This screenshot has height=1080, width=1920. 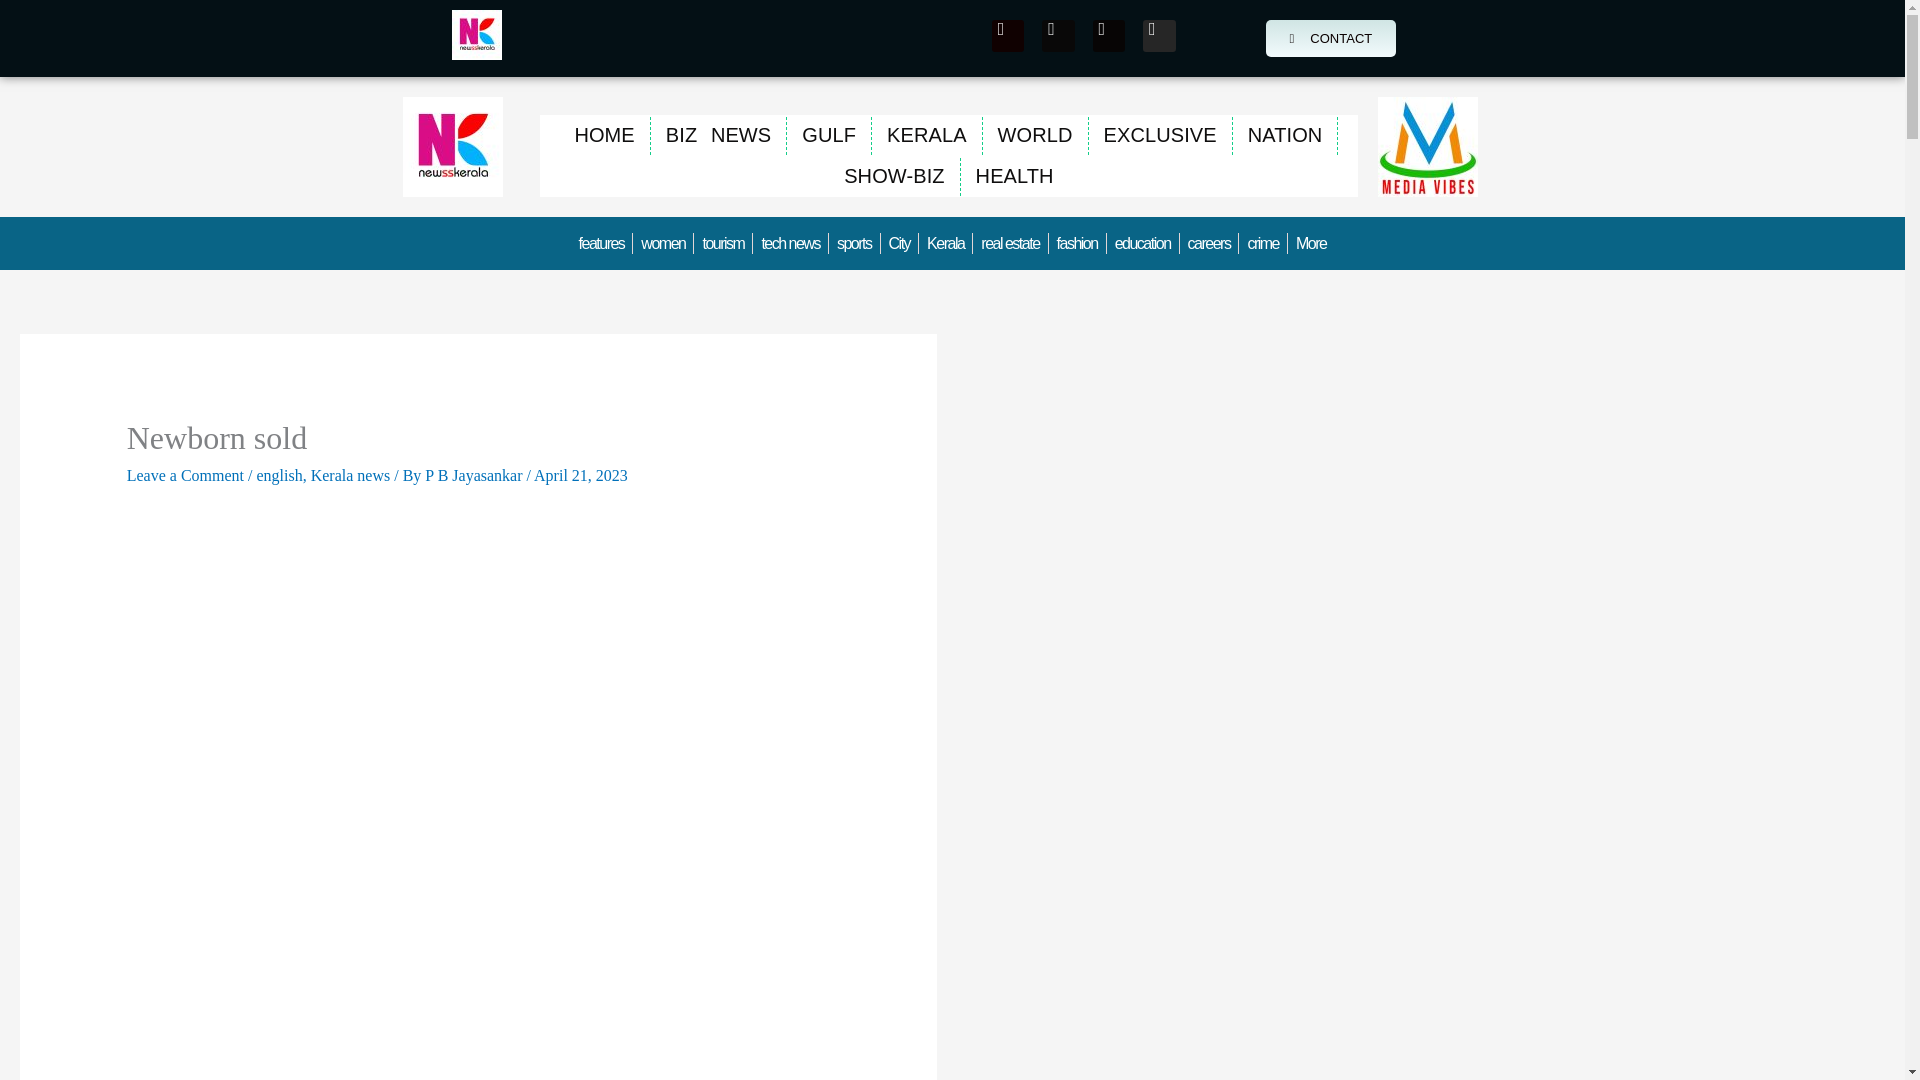 What do you see at coordinates (602, 243) in the screenshot?
I see `features` at bounding box center [602, 243].